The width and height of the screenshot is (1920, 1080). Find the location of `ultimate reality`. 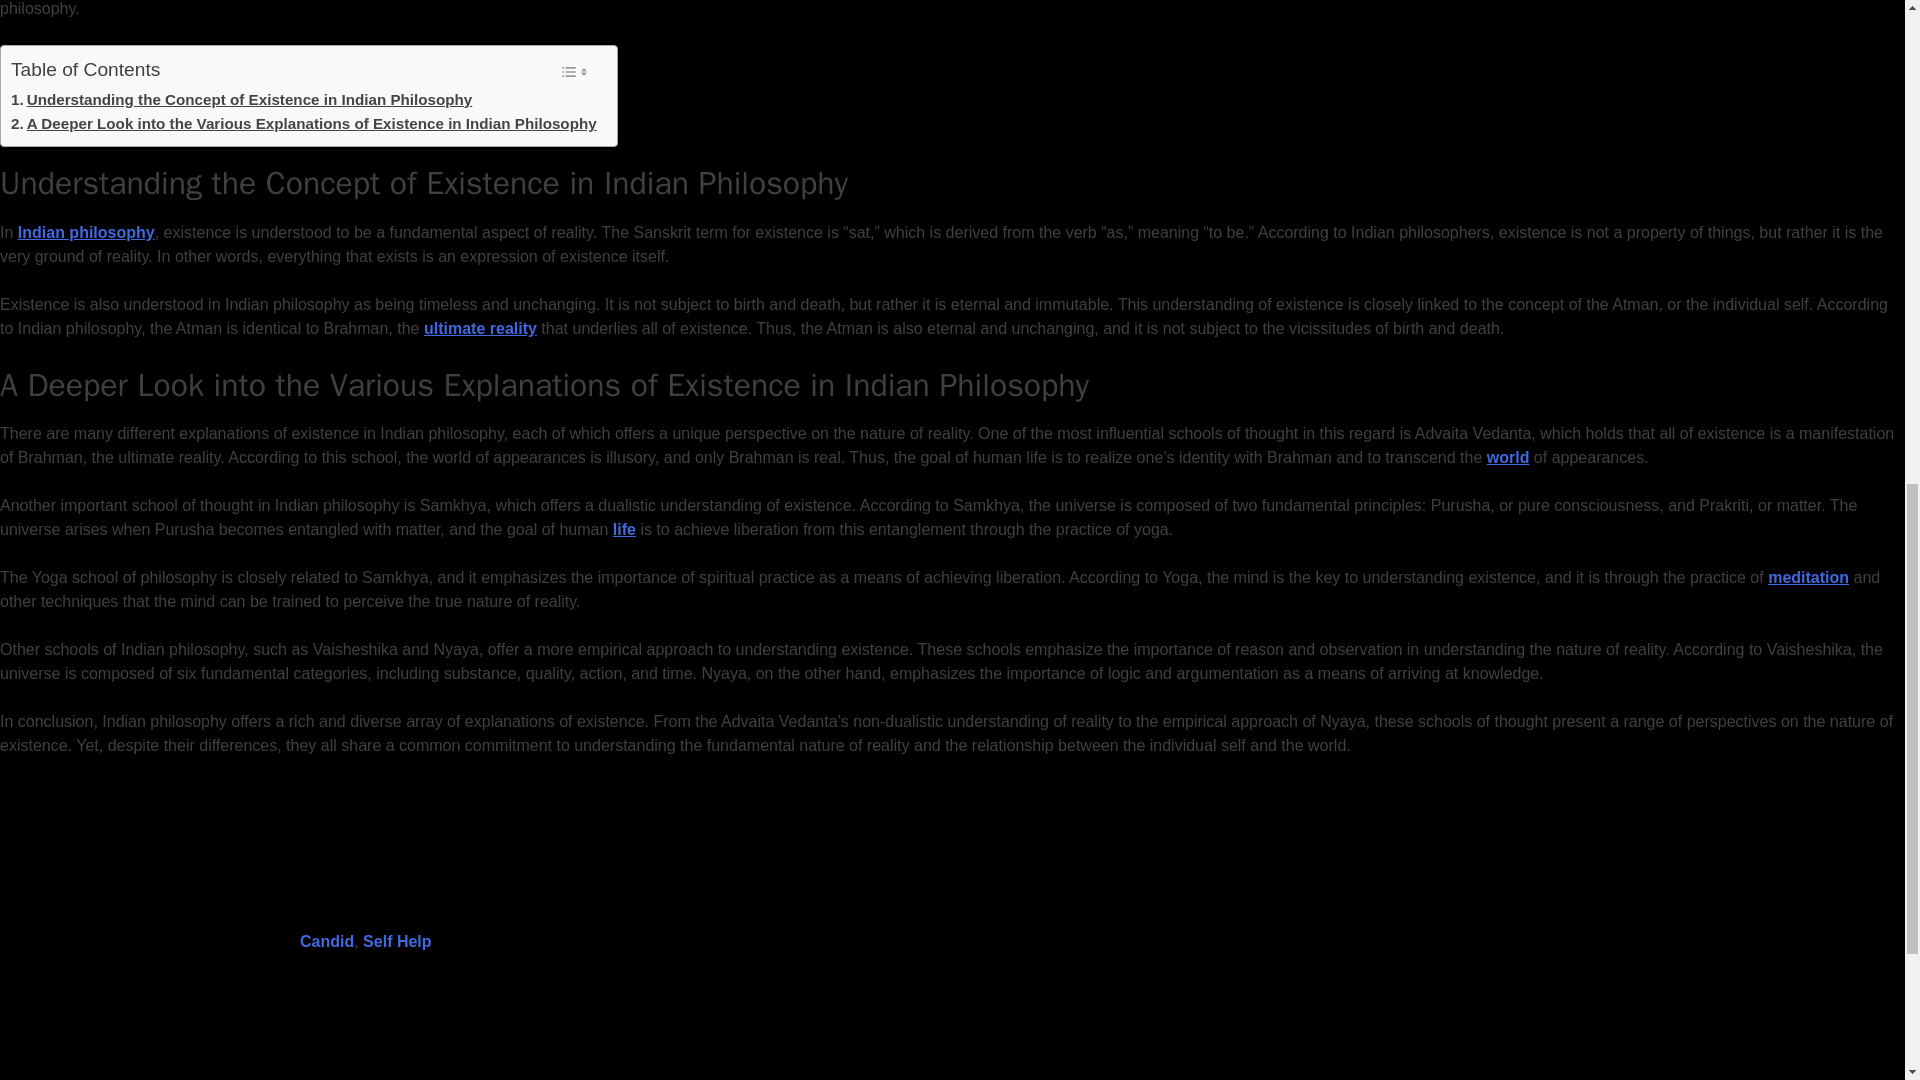

ultimate reality is located at coordinates (480, 328).